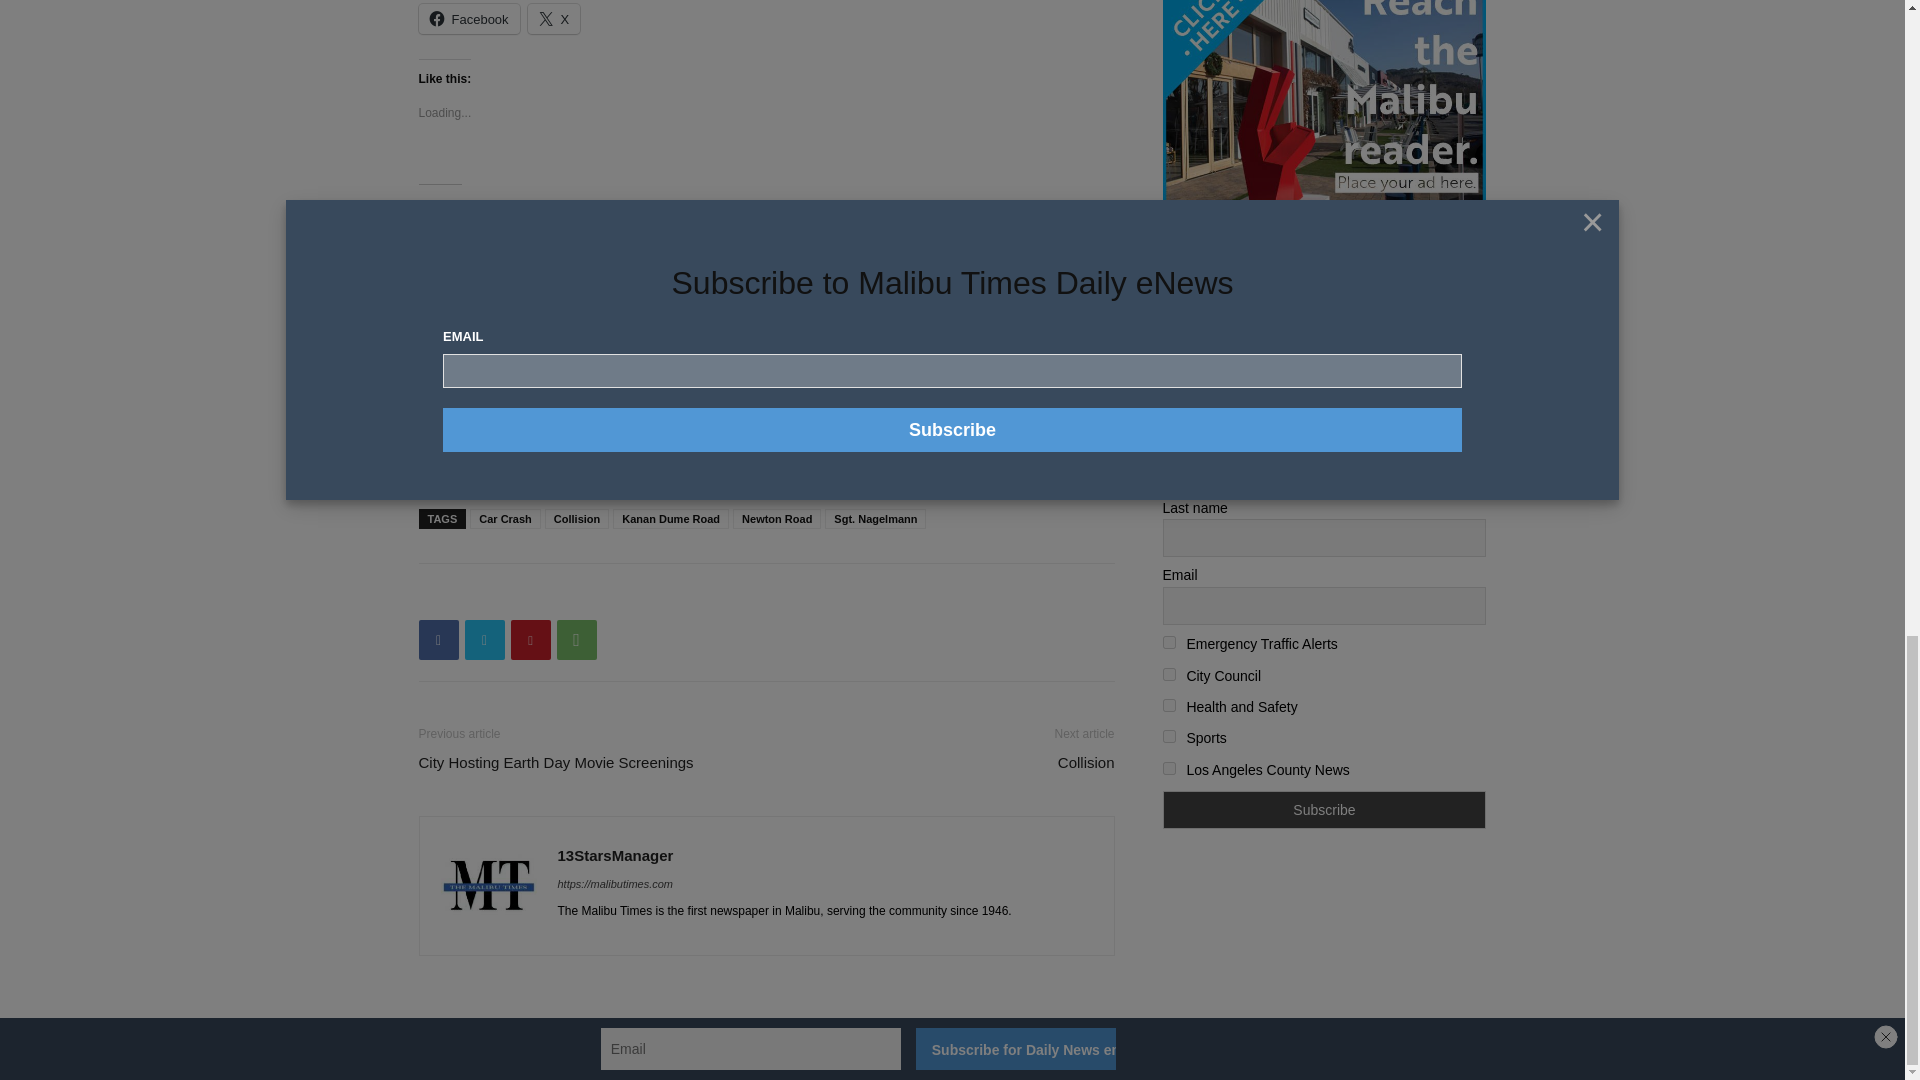 This screenshot has width=1920, height=1080. I want to click on Subscribe, so click(1324, 810).